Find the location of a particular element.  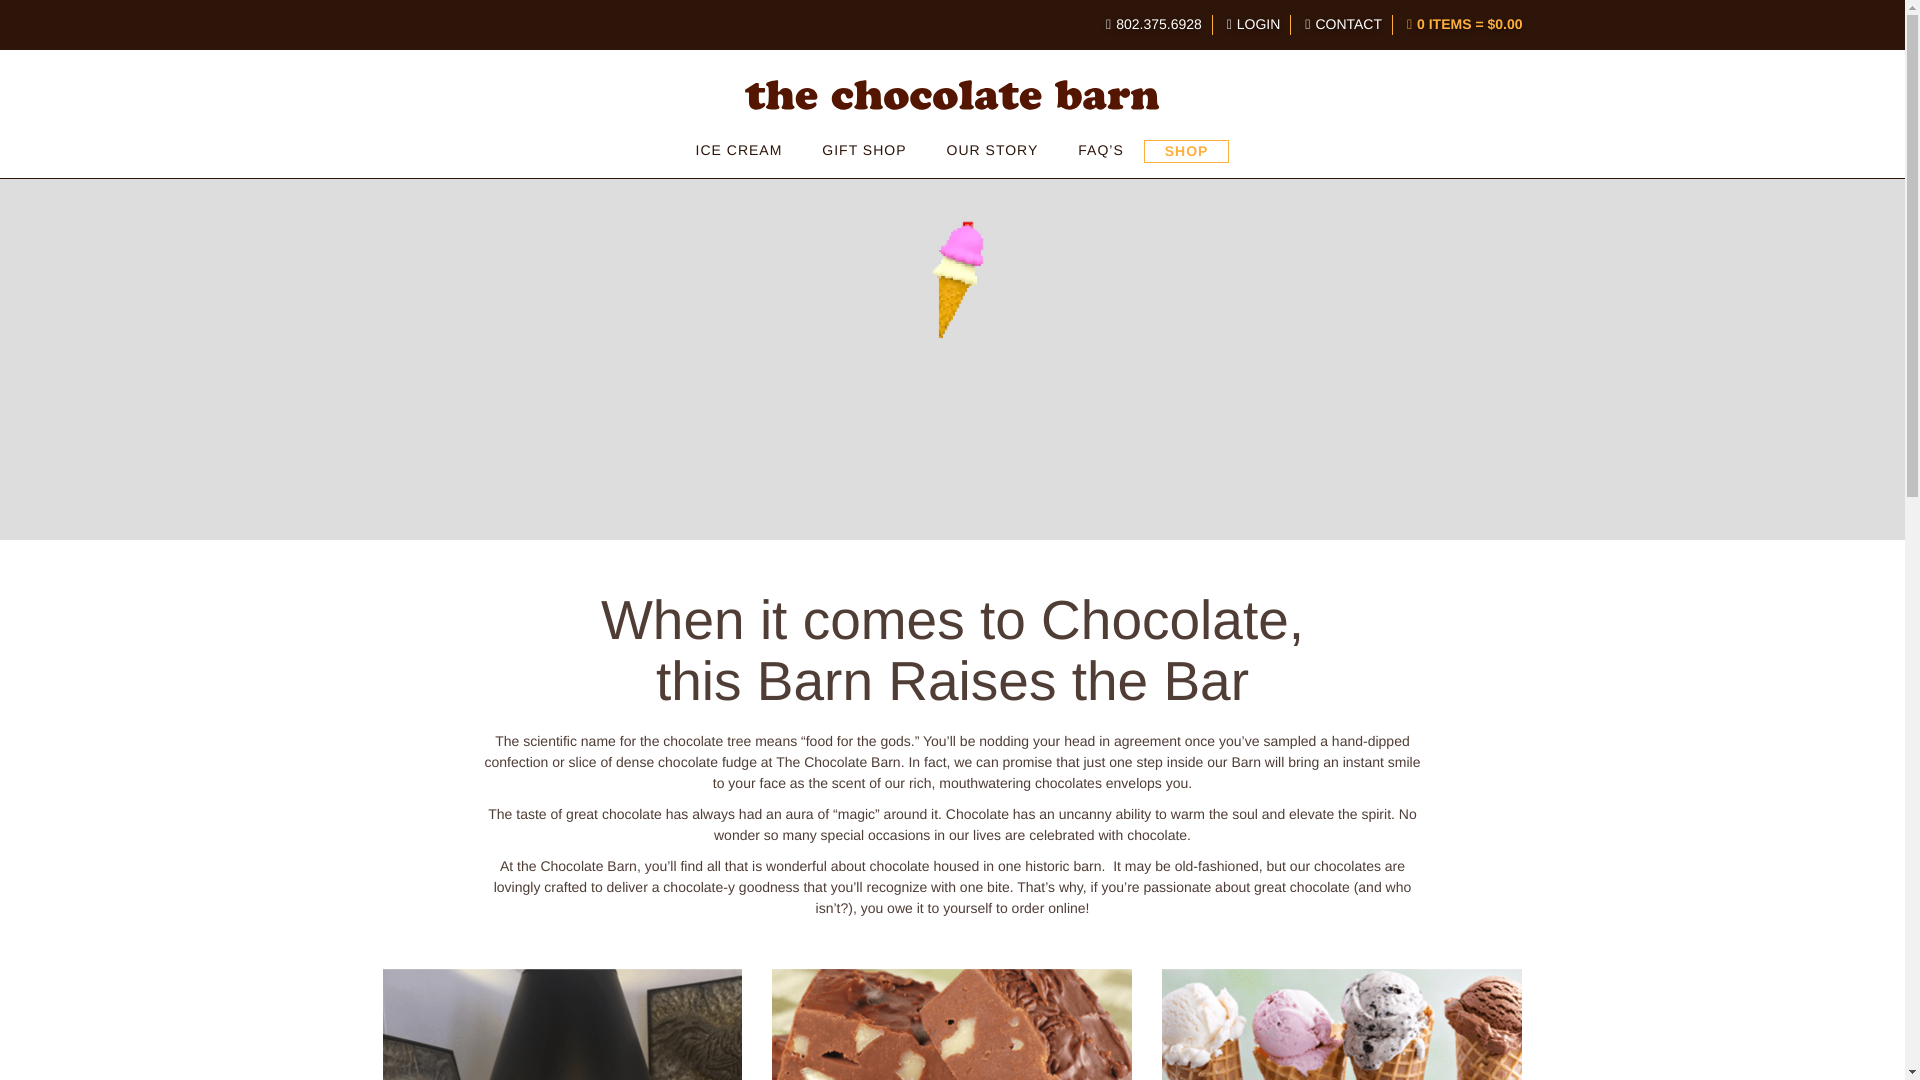

SHOP is located at coordinates (1187, 152).